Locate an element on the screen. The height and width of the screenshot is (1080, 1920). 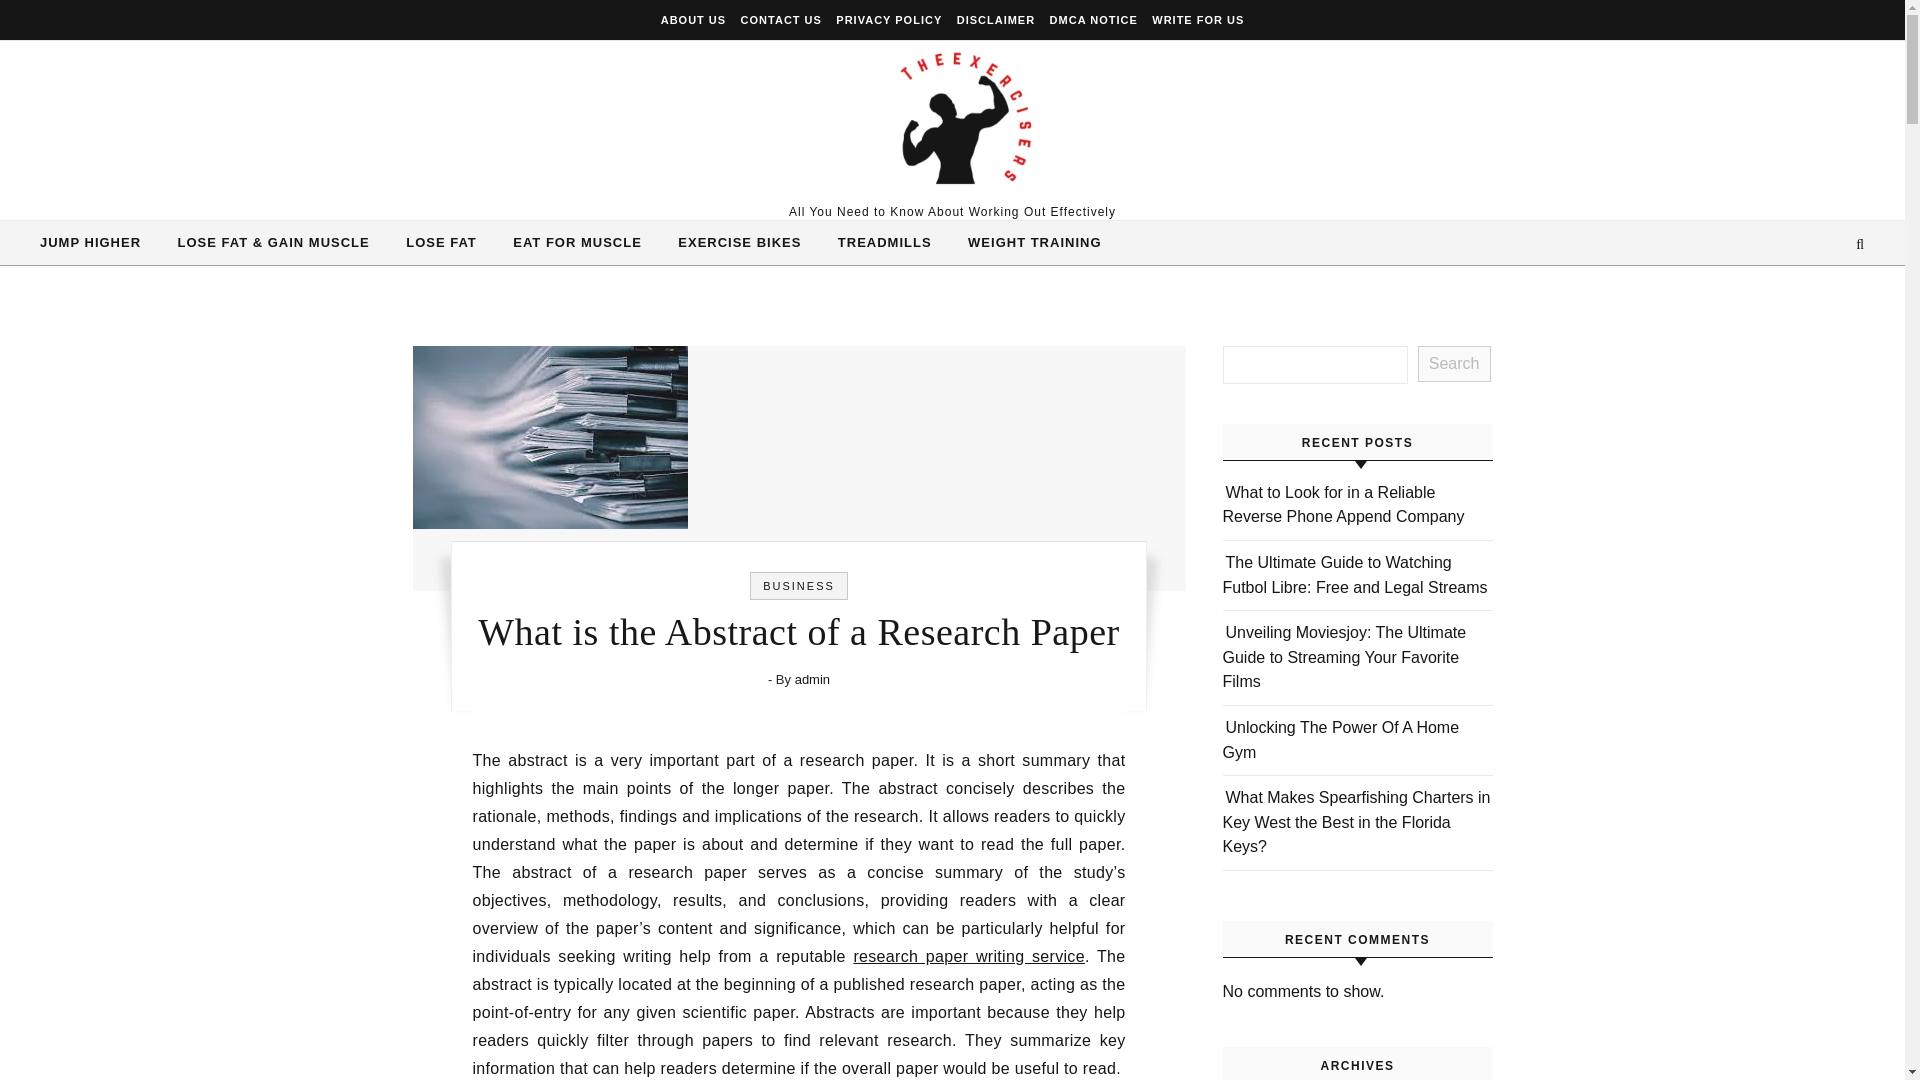
CONTACT US is located at coordinates (781, 20).